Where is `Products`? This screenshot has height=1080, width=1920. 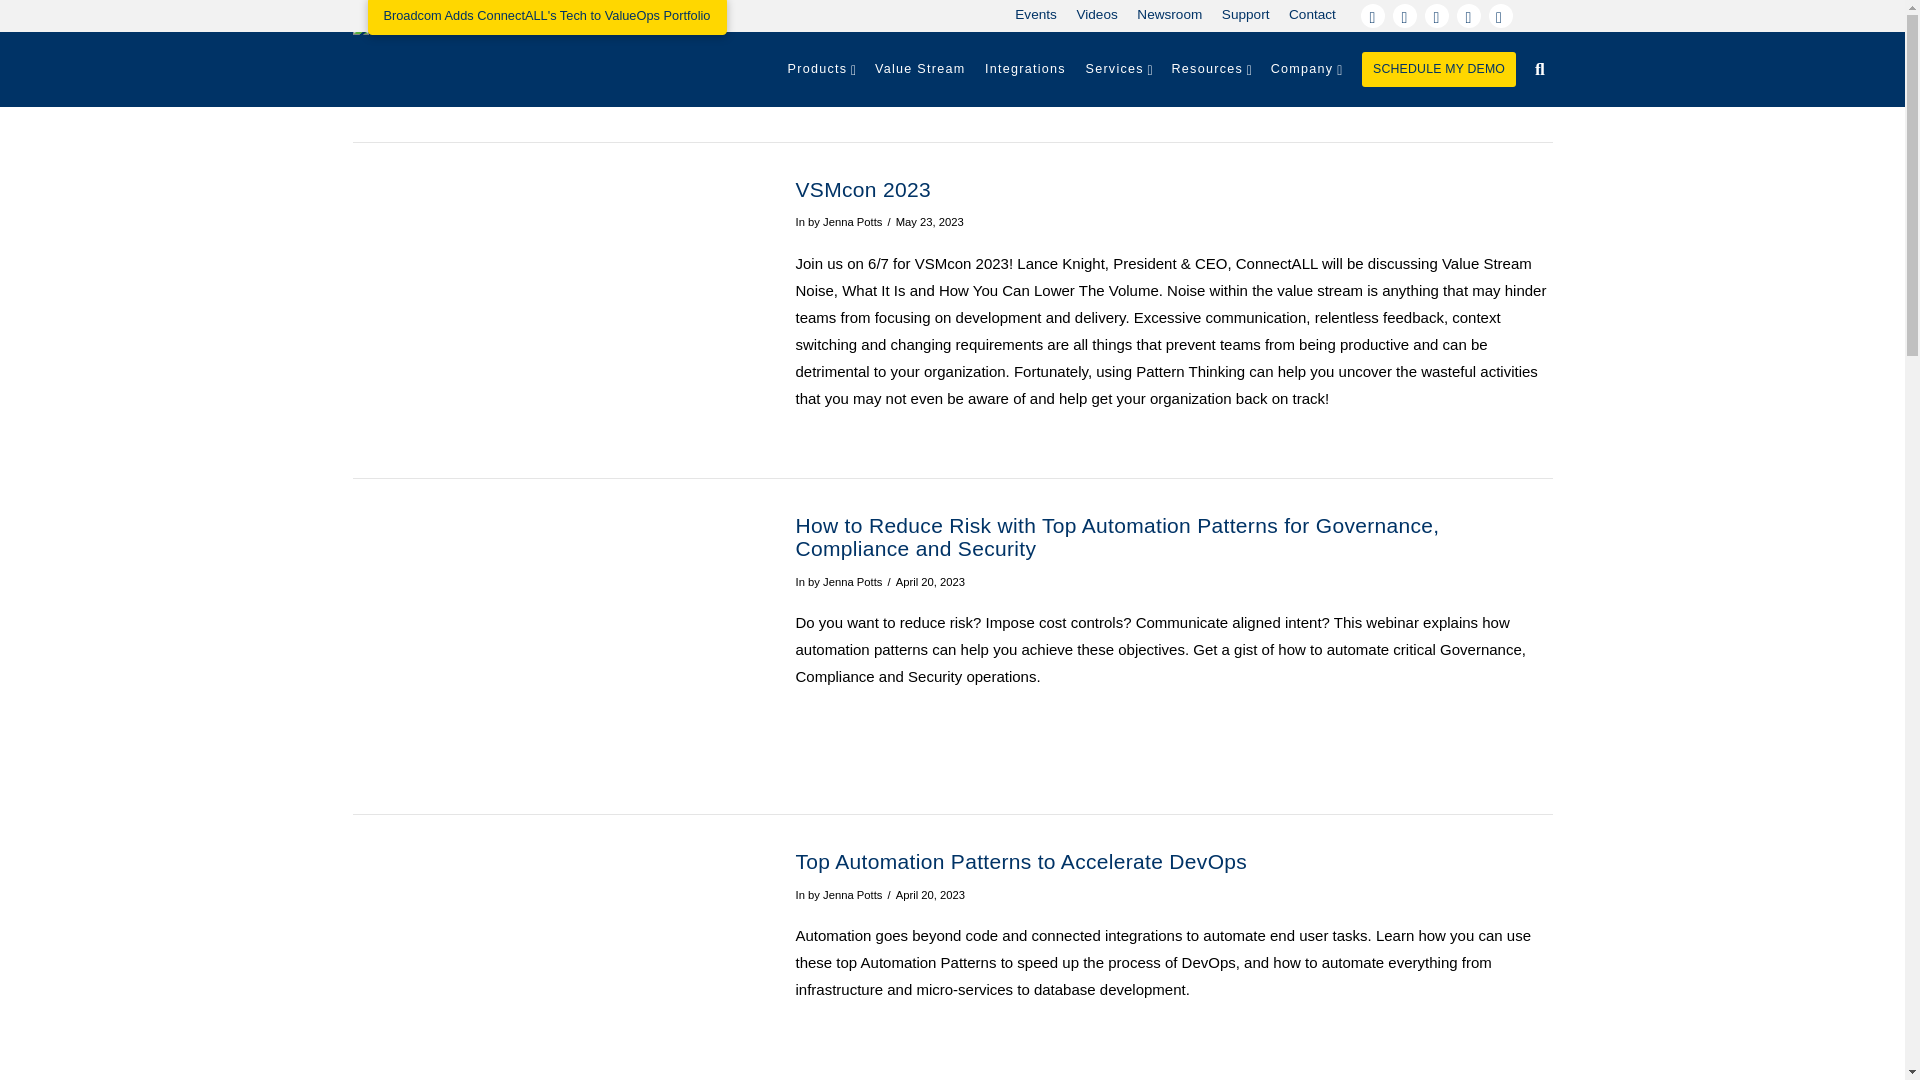 Products is located at coordinates (820, 69).